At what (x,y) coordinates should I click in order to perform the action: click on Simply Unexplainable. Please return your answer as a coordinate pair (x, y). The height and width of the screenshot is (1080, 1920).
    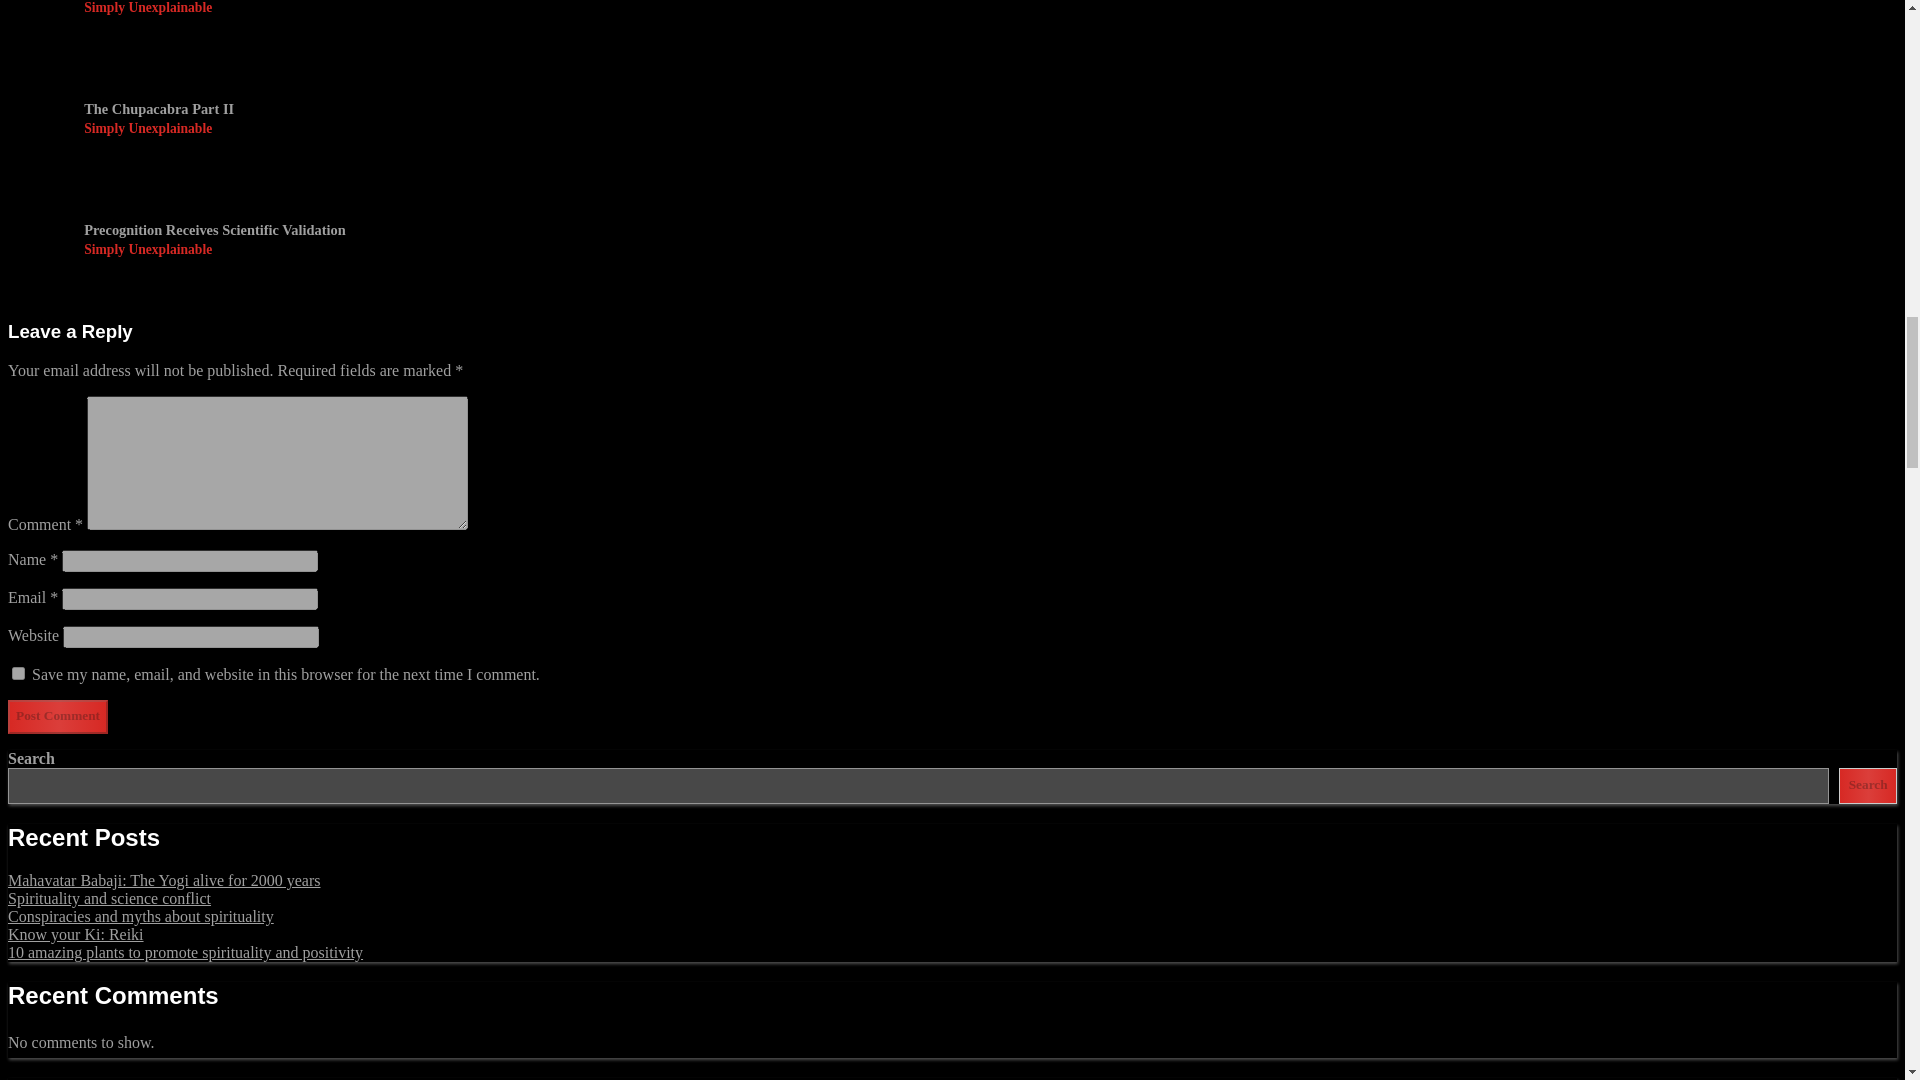
    Looking at the image, I should click on (159, 128).